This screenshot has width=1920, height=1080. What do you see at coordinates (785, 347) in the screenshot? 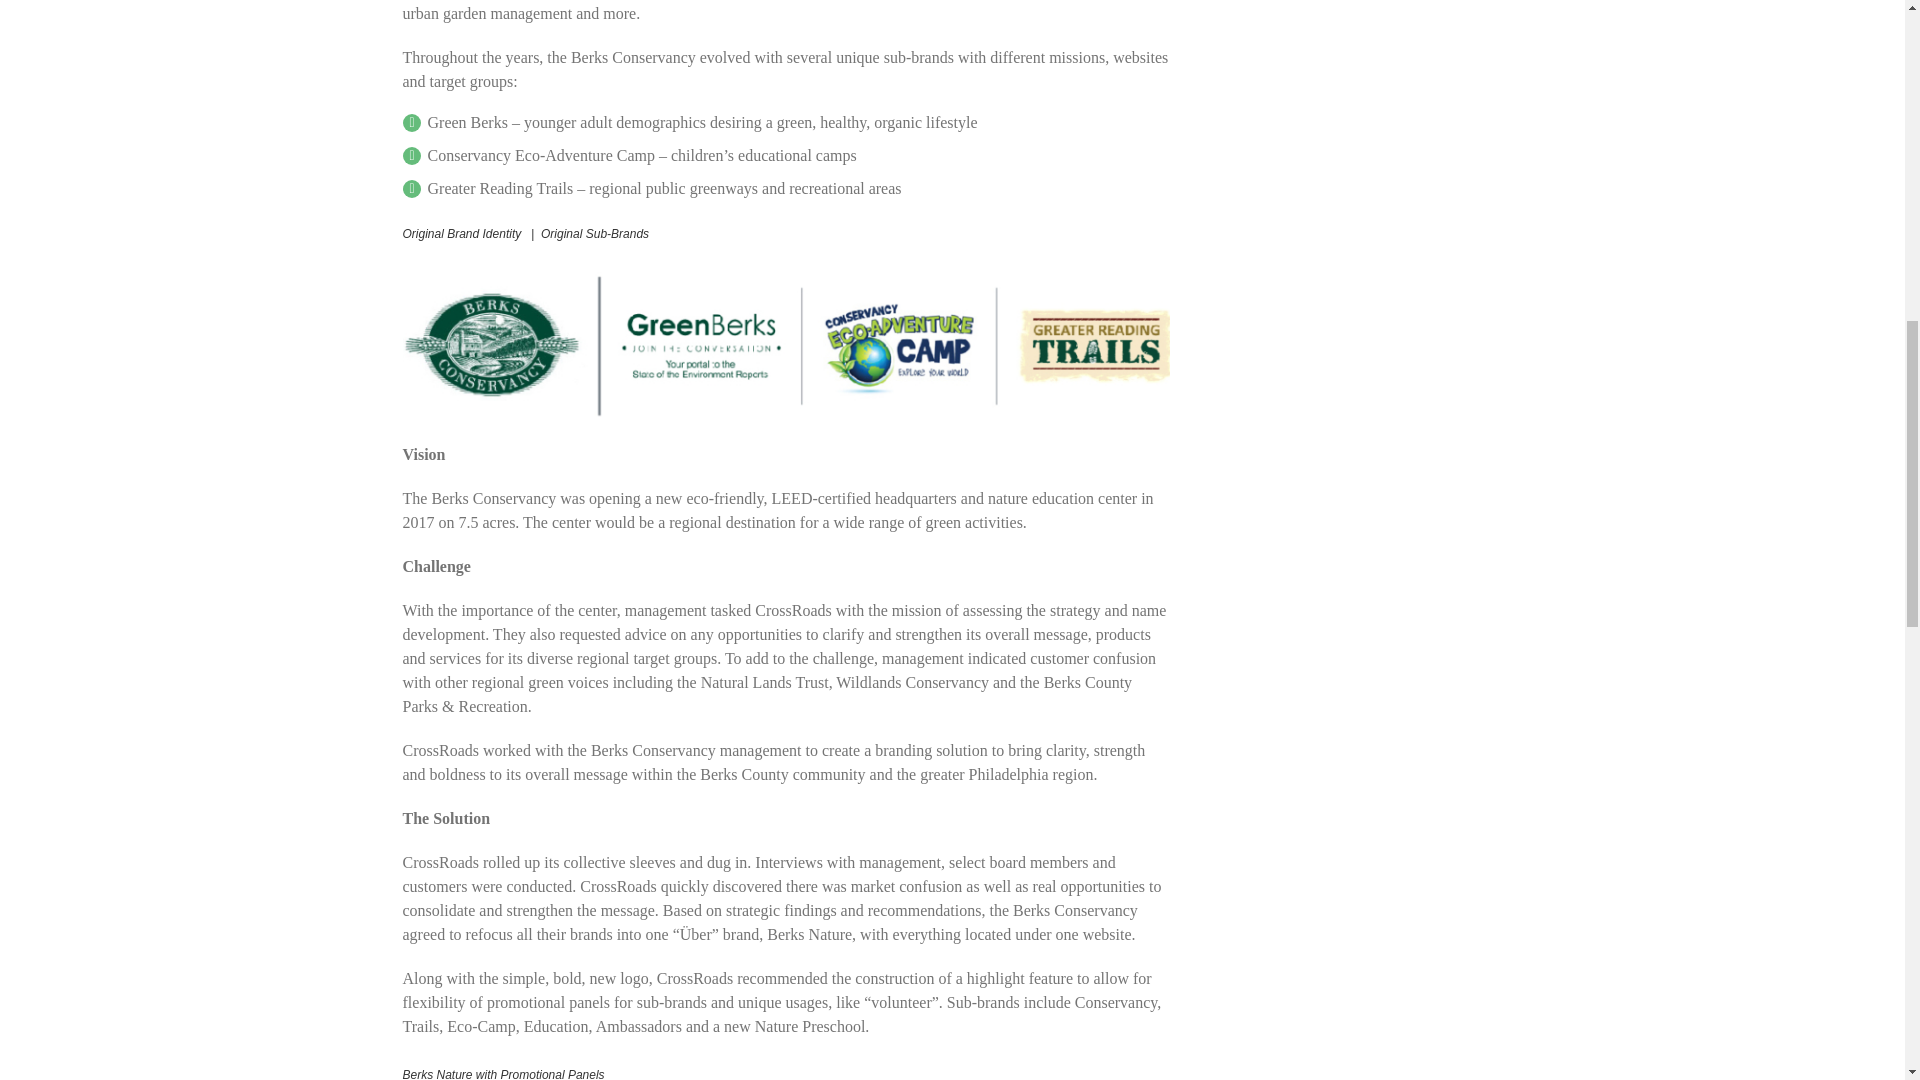
I see `Berks Nature Previous Brand CS` at bounding box center [785, 347].